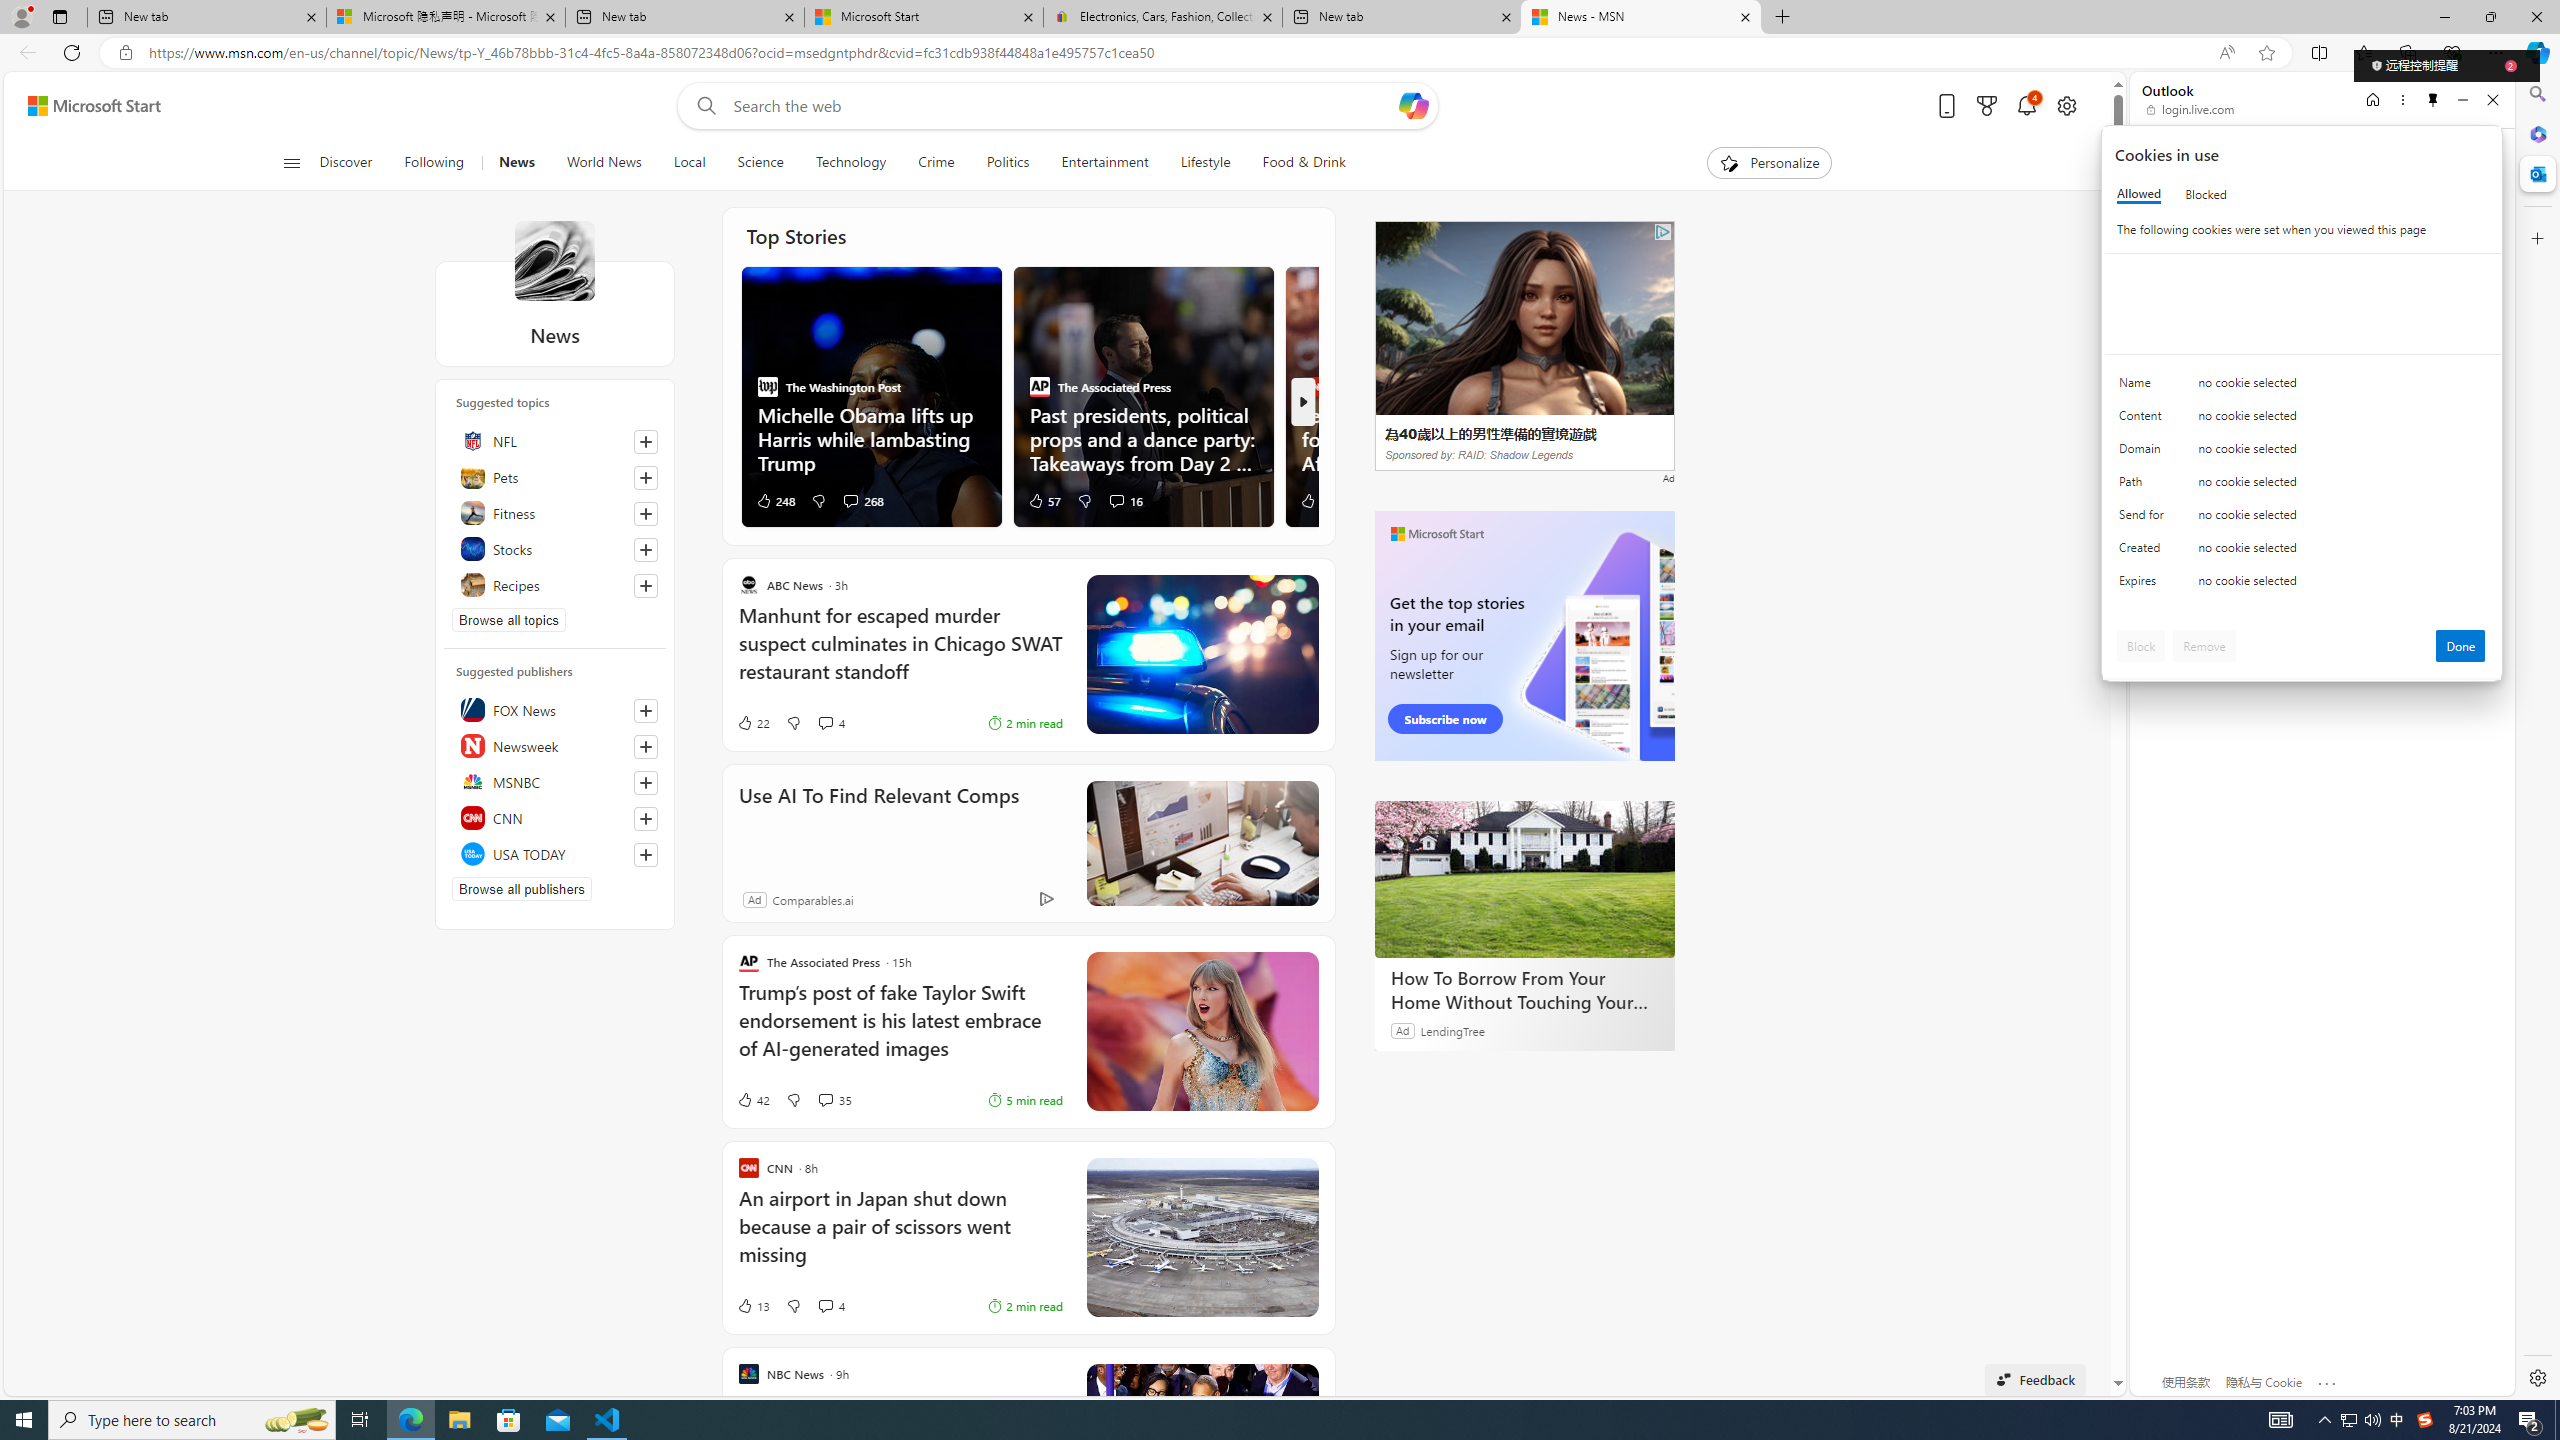  Describe the element at coordinates (555, 548) in the screenshot. I see `Stocks` at that location.